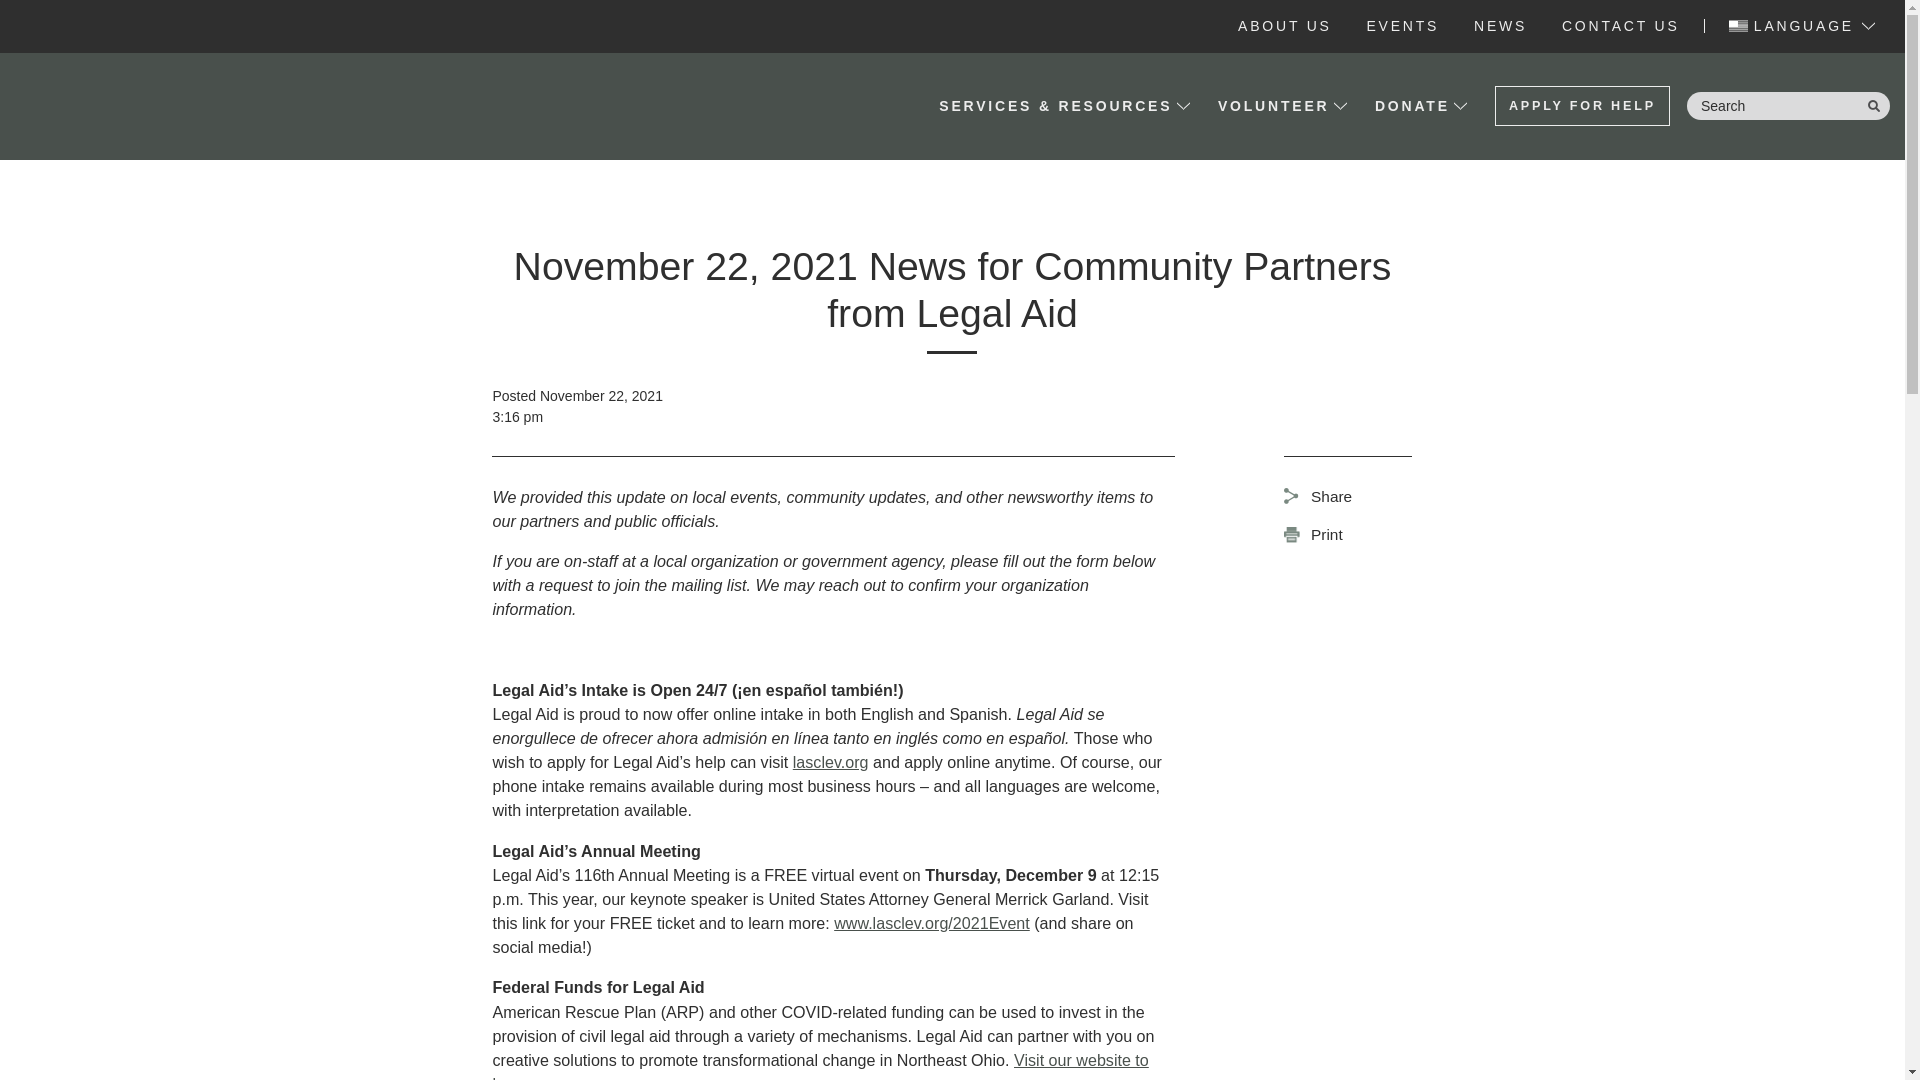 The height and width of the screenshot is (1080, 1920). What do you see at coordinates (1412, 106) in the screenshot?
I see `DONATE` at bounding box center [1412, 106].